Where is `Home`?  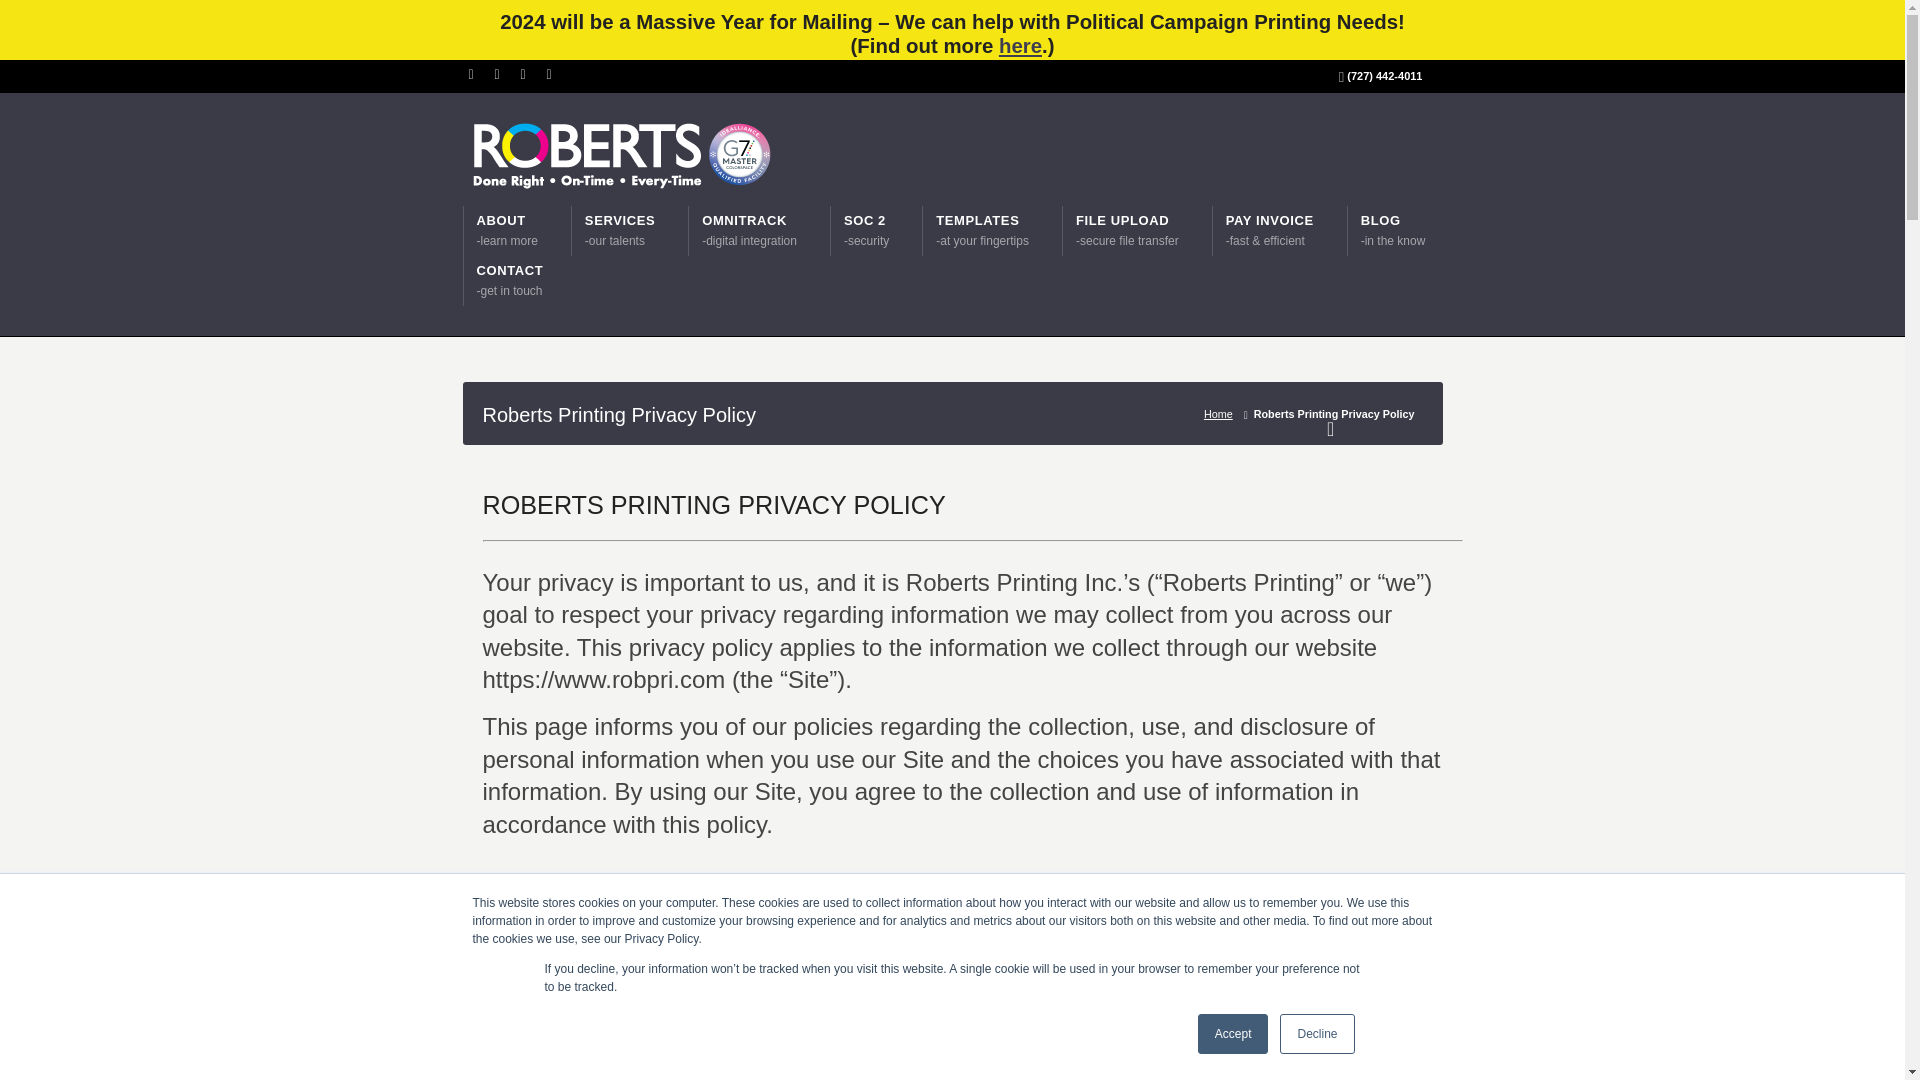
Home is located at coordinates (1234, 1034).